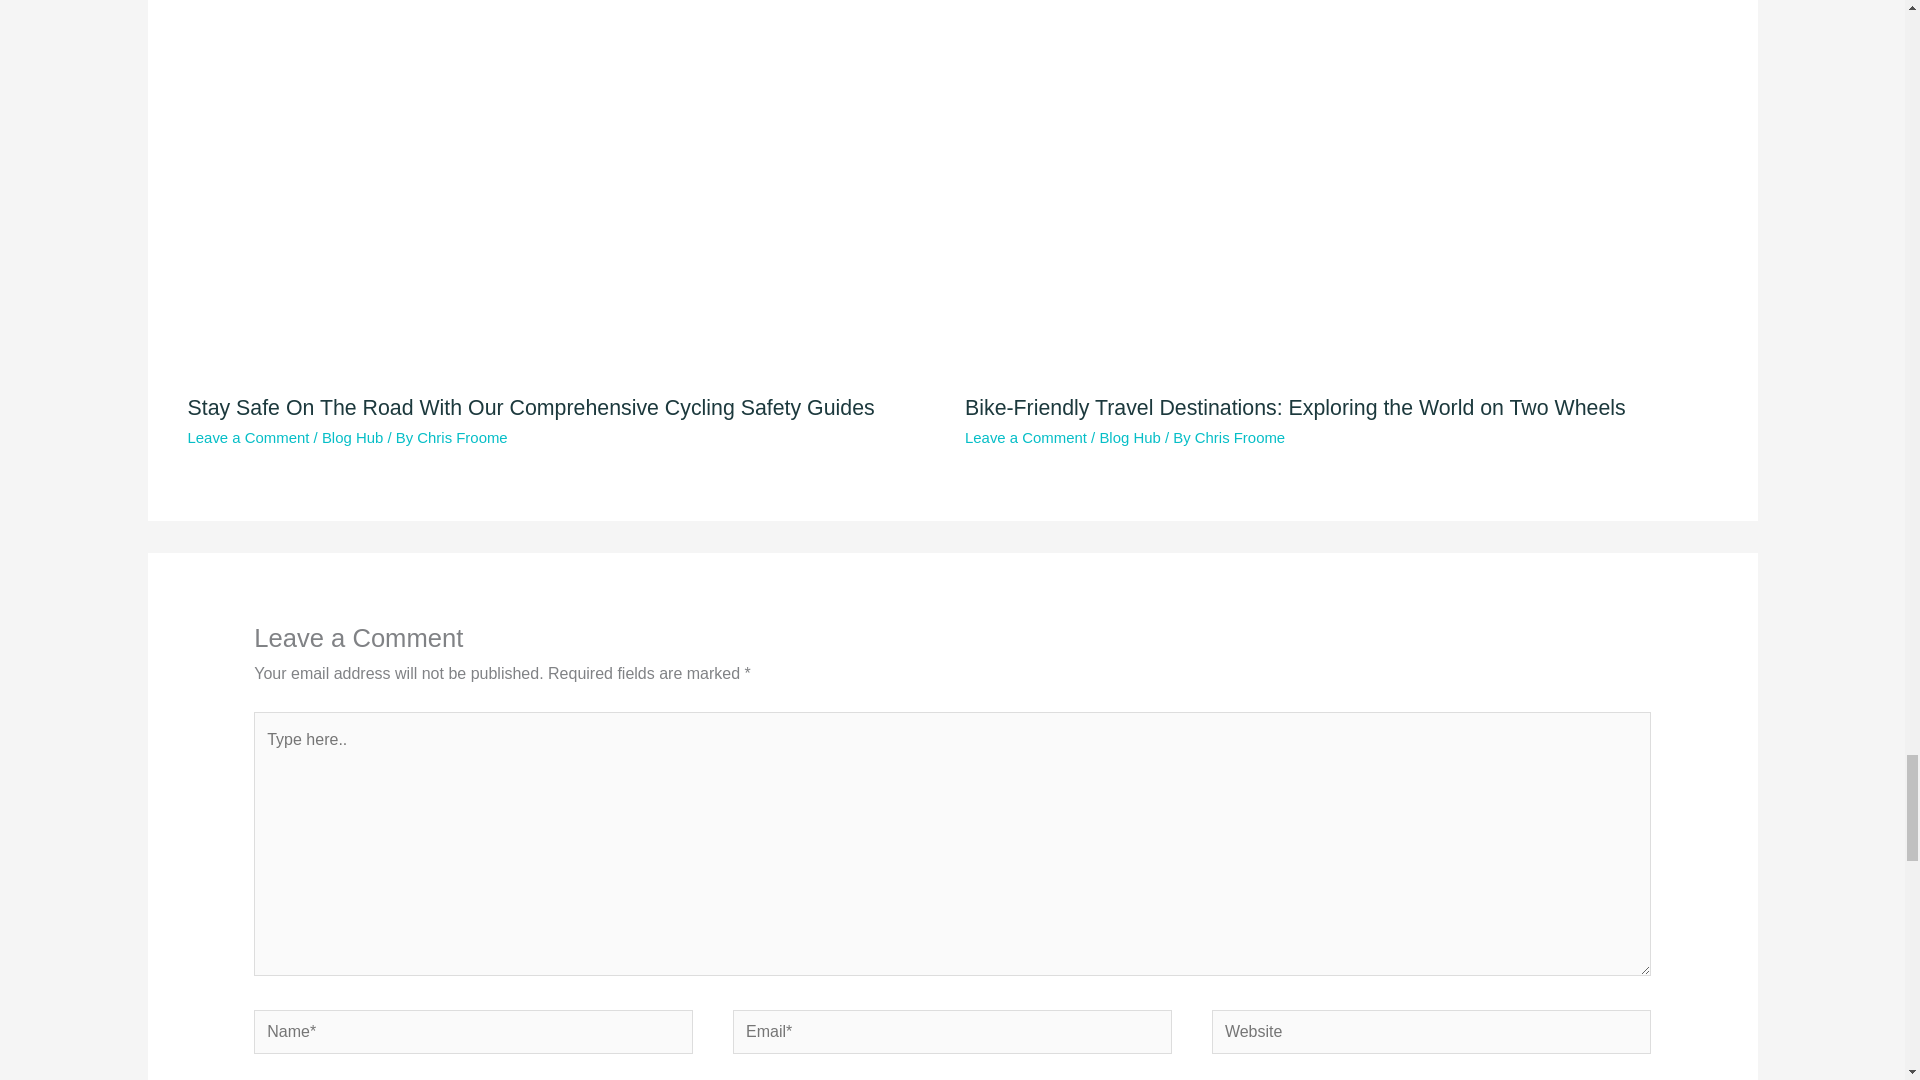 The image size is (1920, 1080). I want to click on Leave a Comment, so click(248, 437).